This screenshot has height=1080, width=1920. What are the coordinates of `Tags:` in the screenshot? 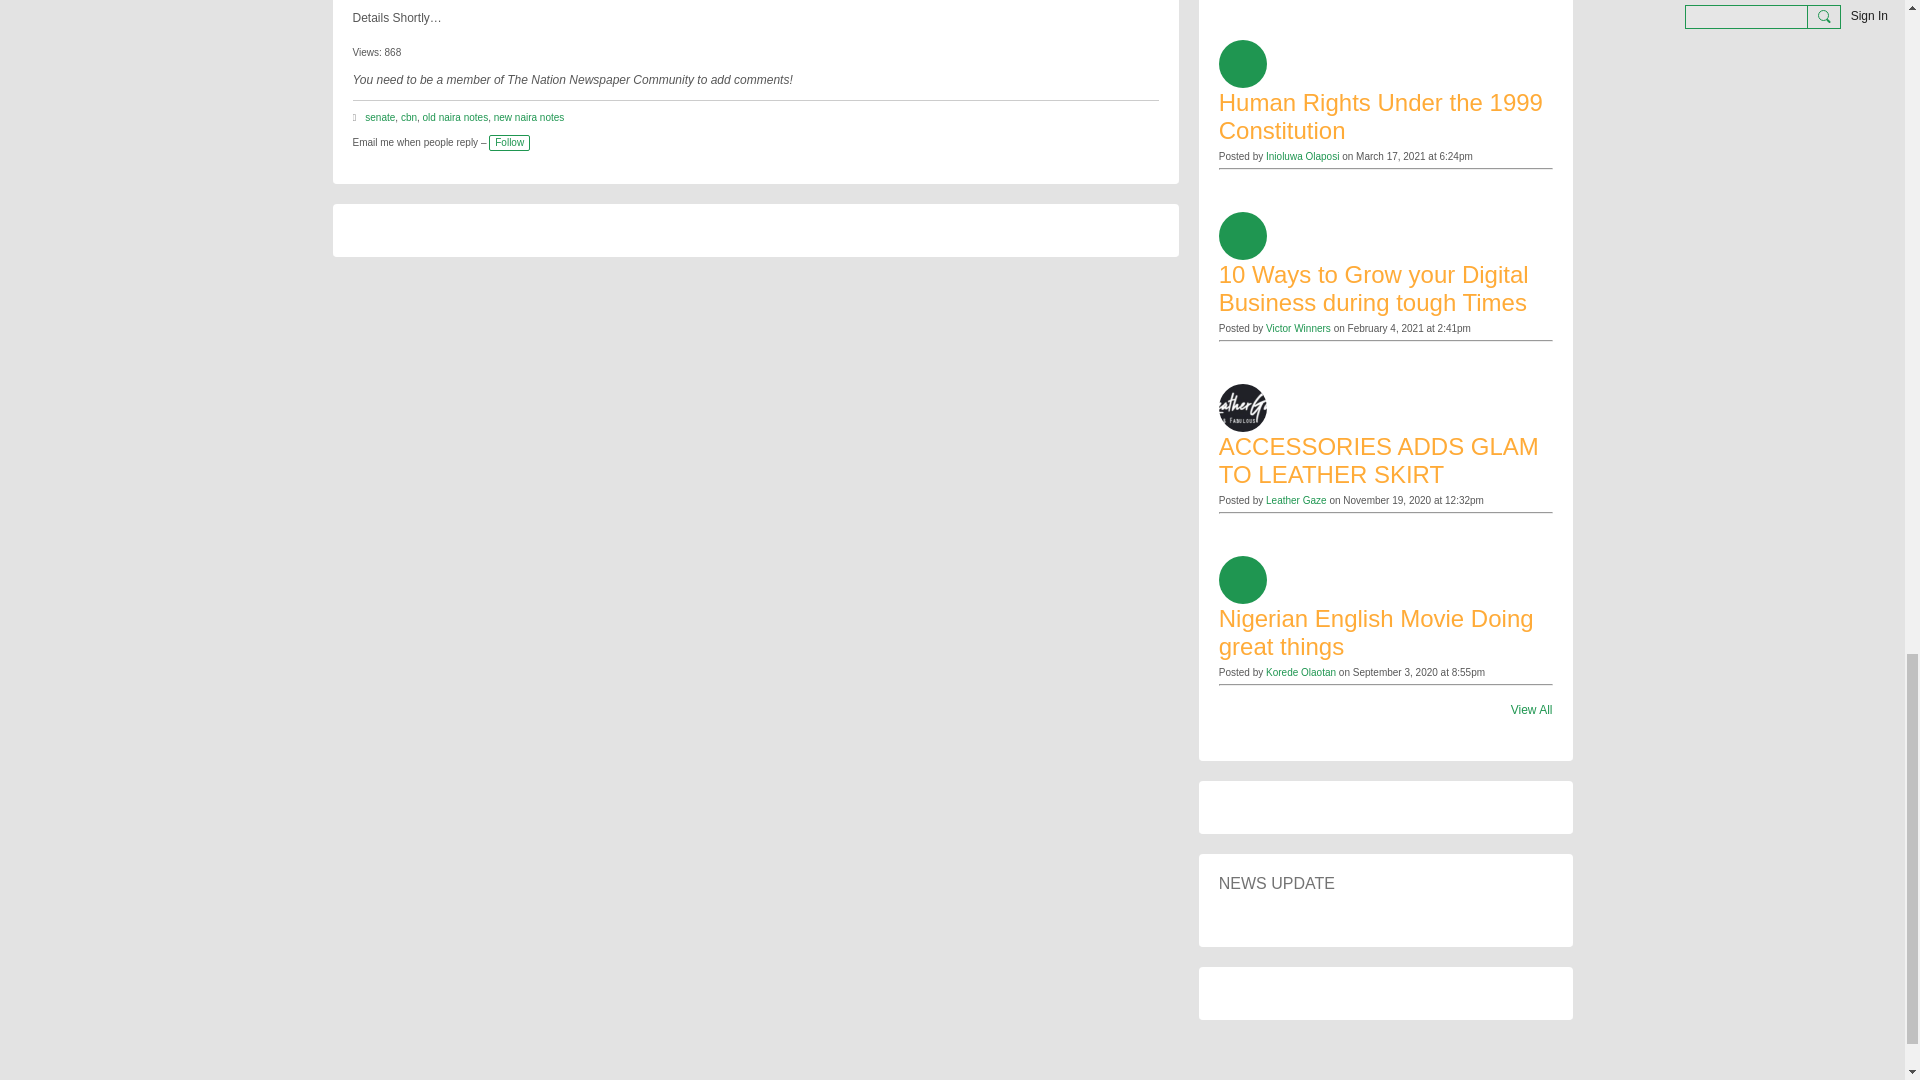 It's located at (356, 118).